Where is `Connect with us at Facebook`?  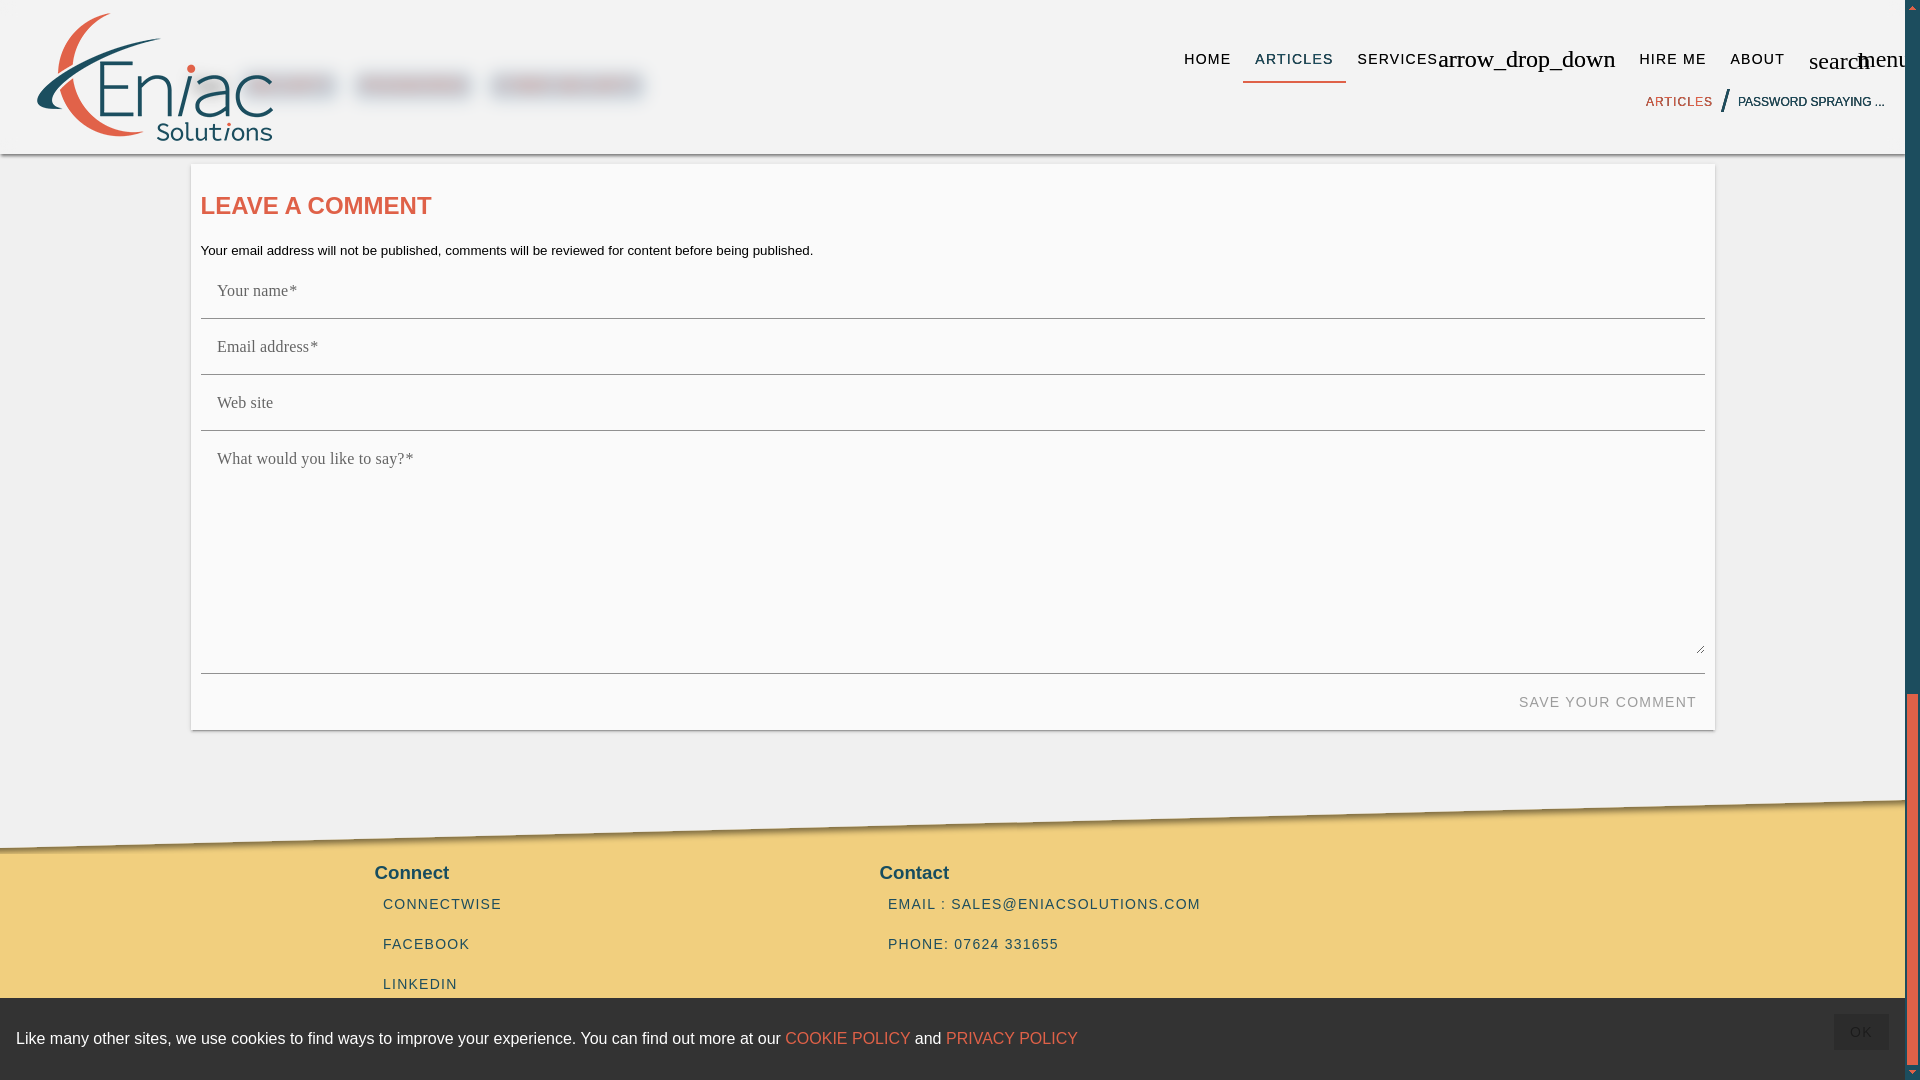
Connect with us at Facebook is located at coordinates (602, 944).